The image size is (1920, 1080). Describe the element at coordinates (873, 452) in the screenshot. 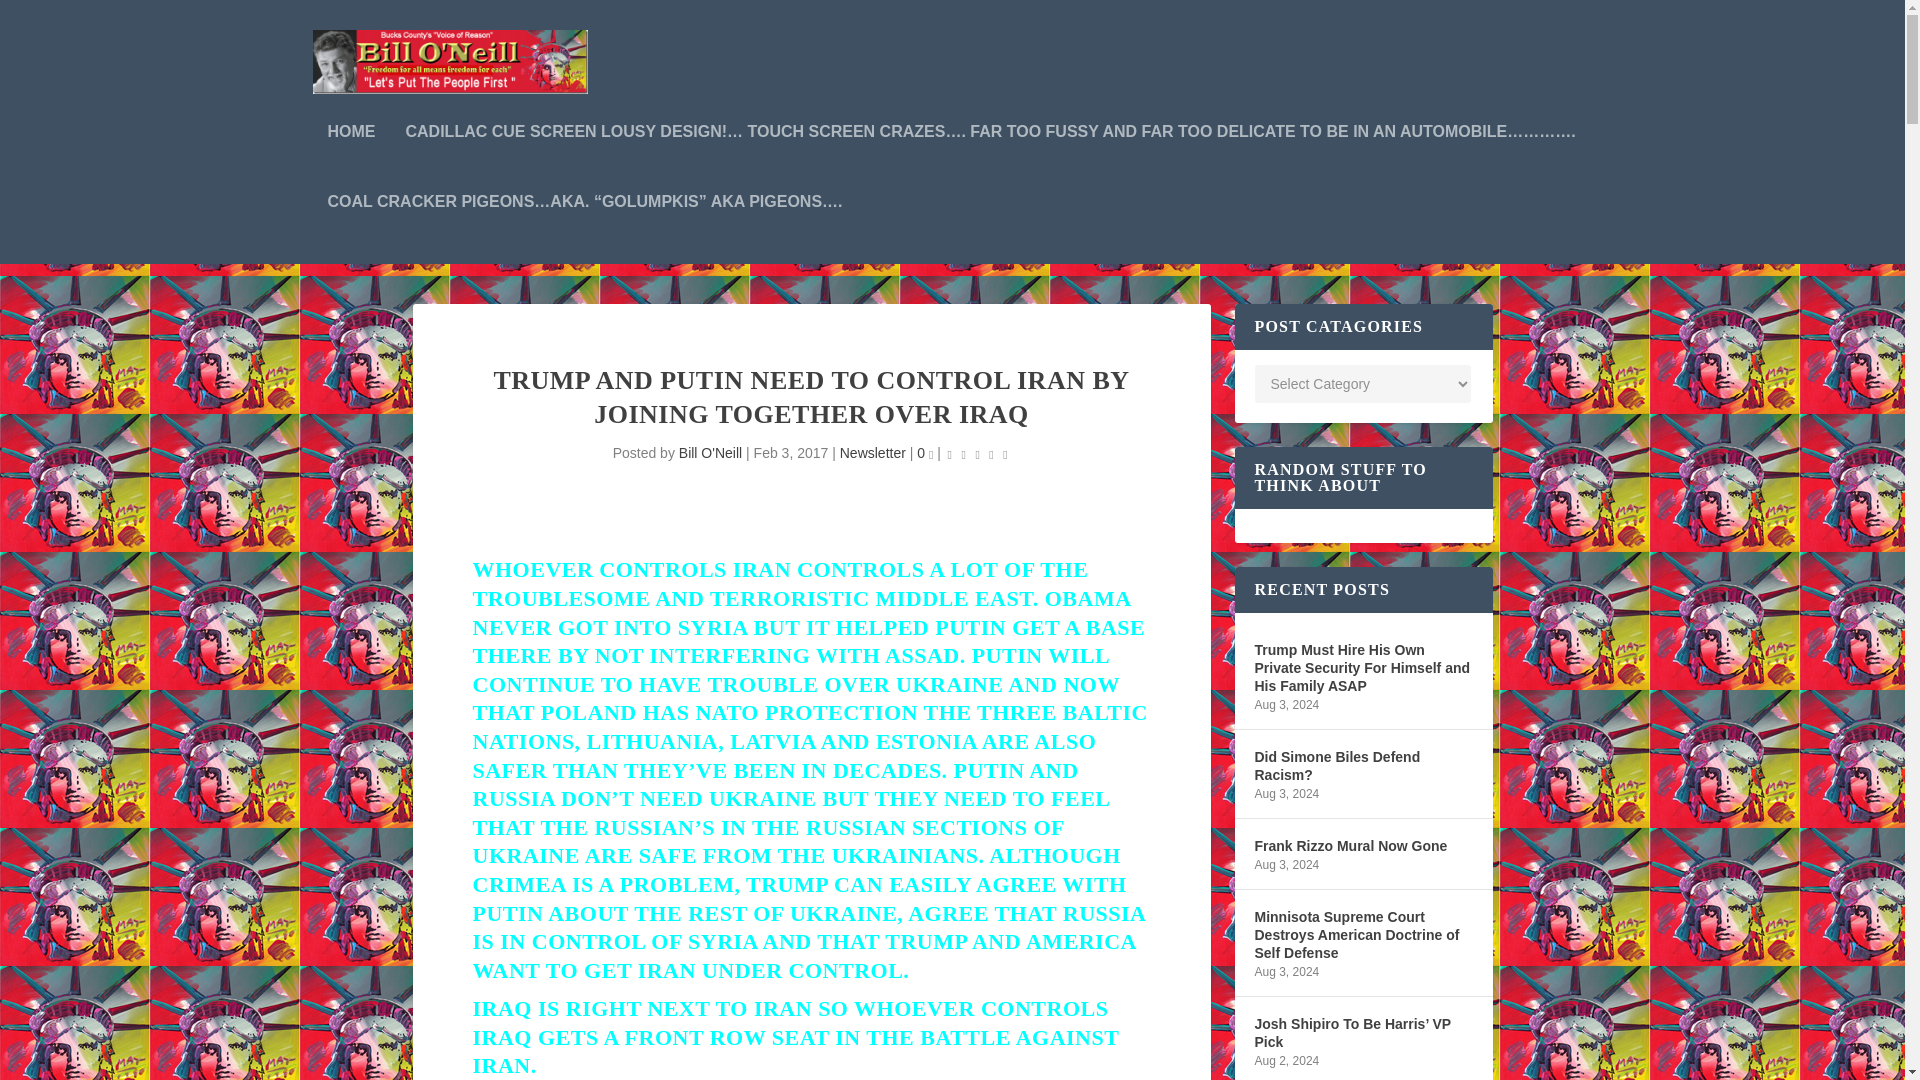

I see `Newsletter` at that location.